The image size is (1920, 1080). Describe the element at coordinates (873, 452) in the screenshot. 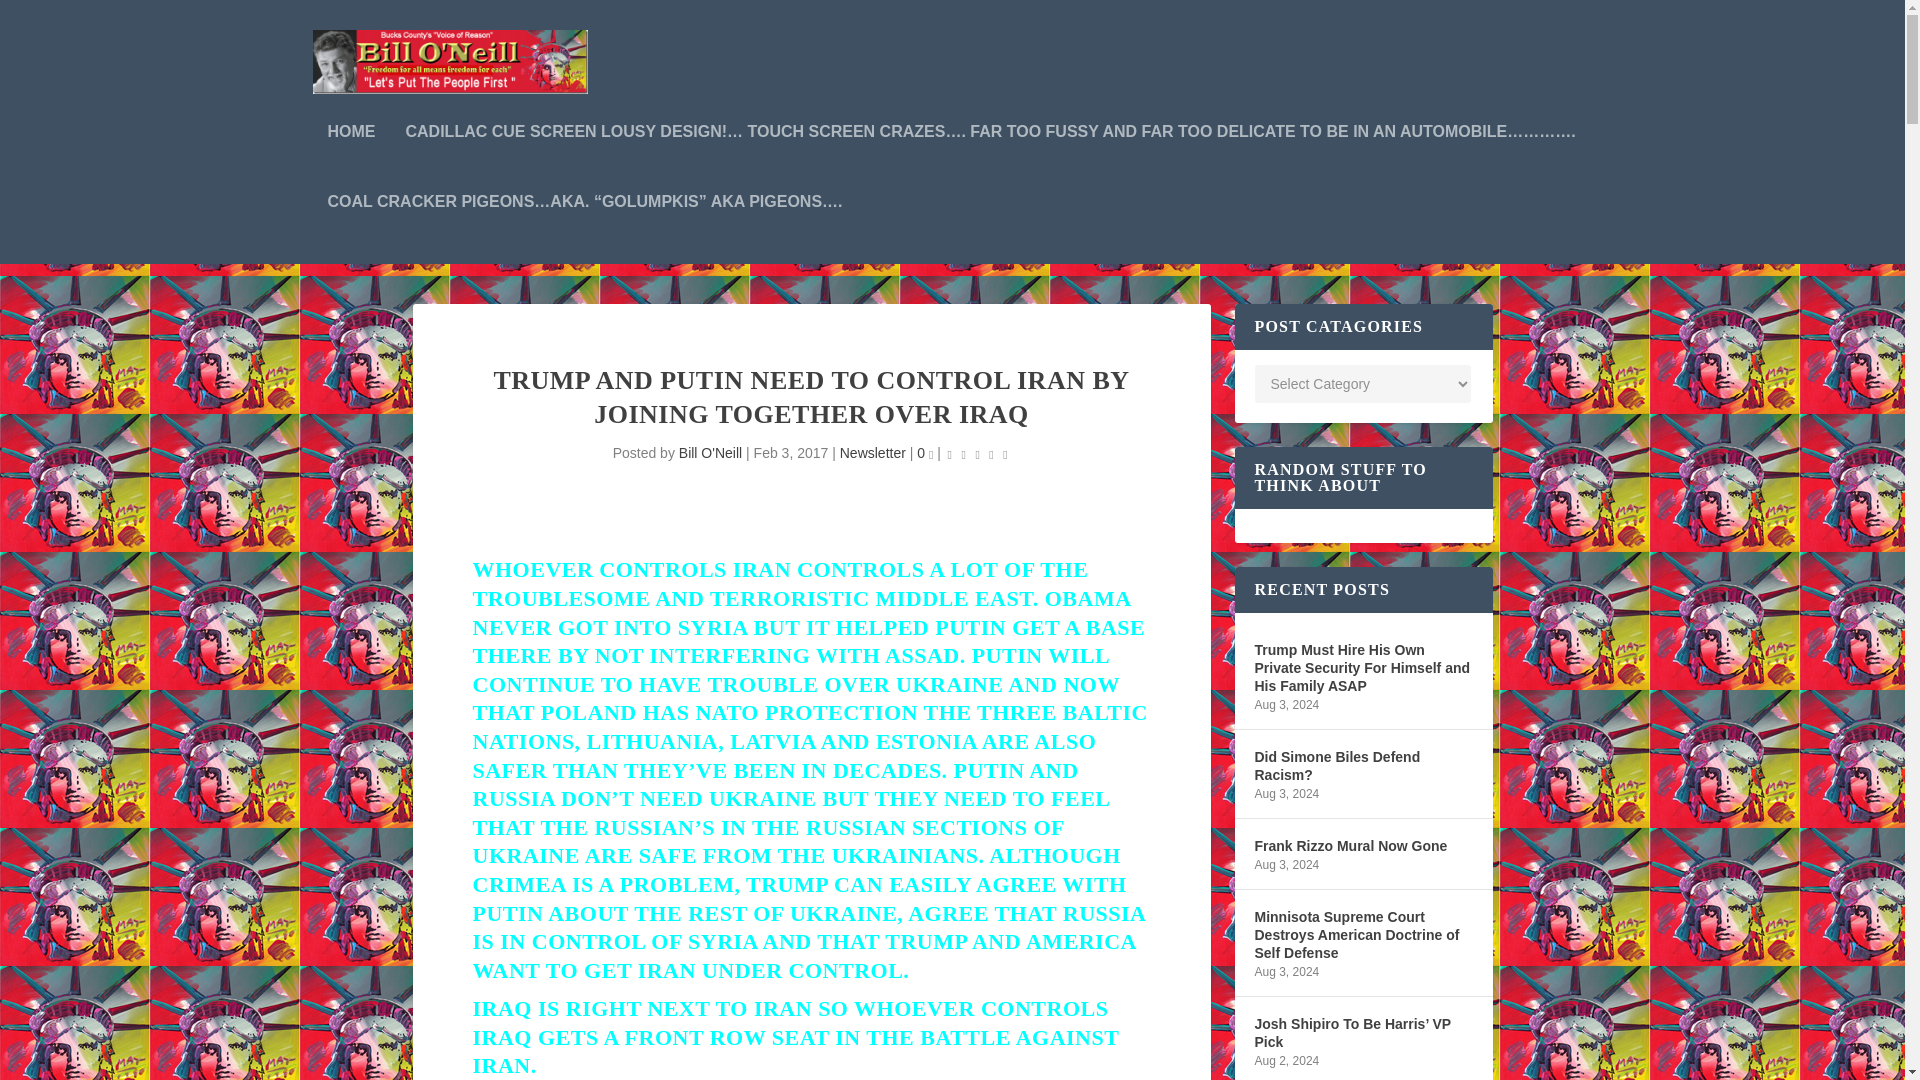

I see `Newsletter` at that location.